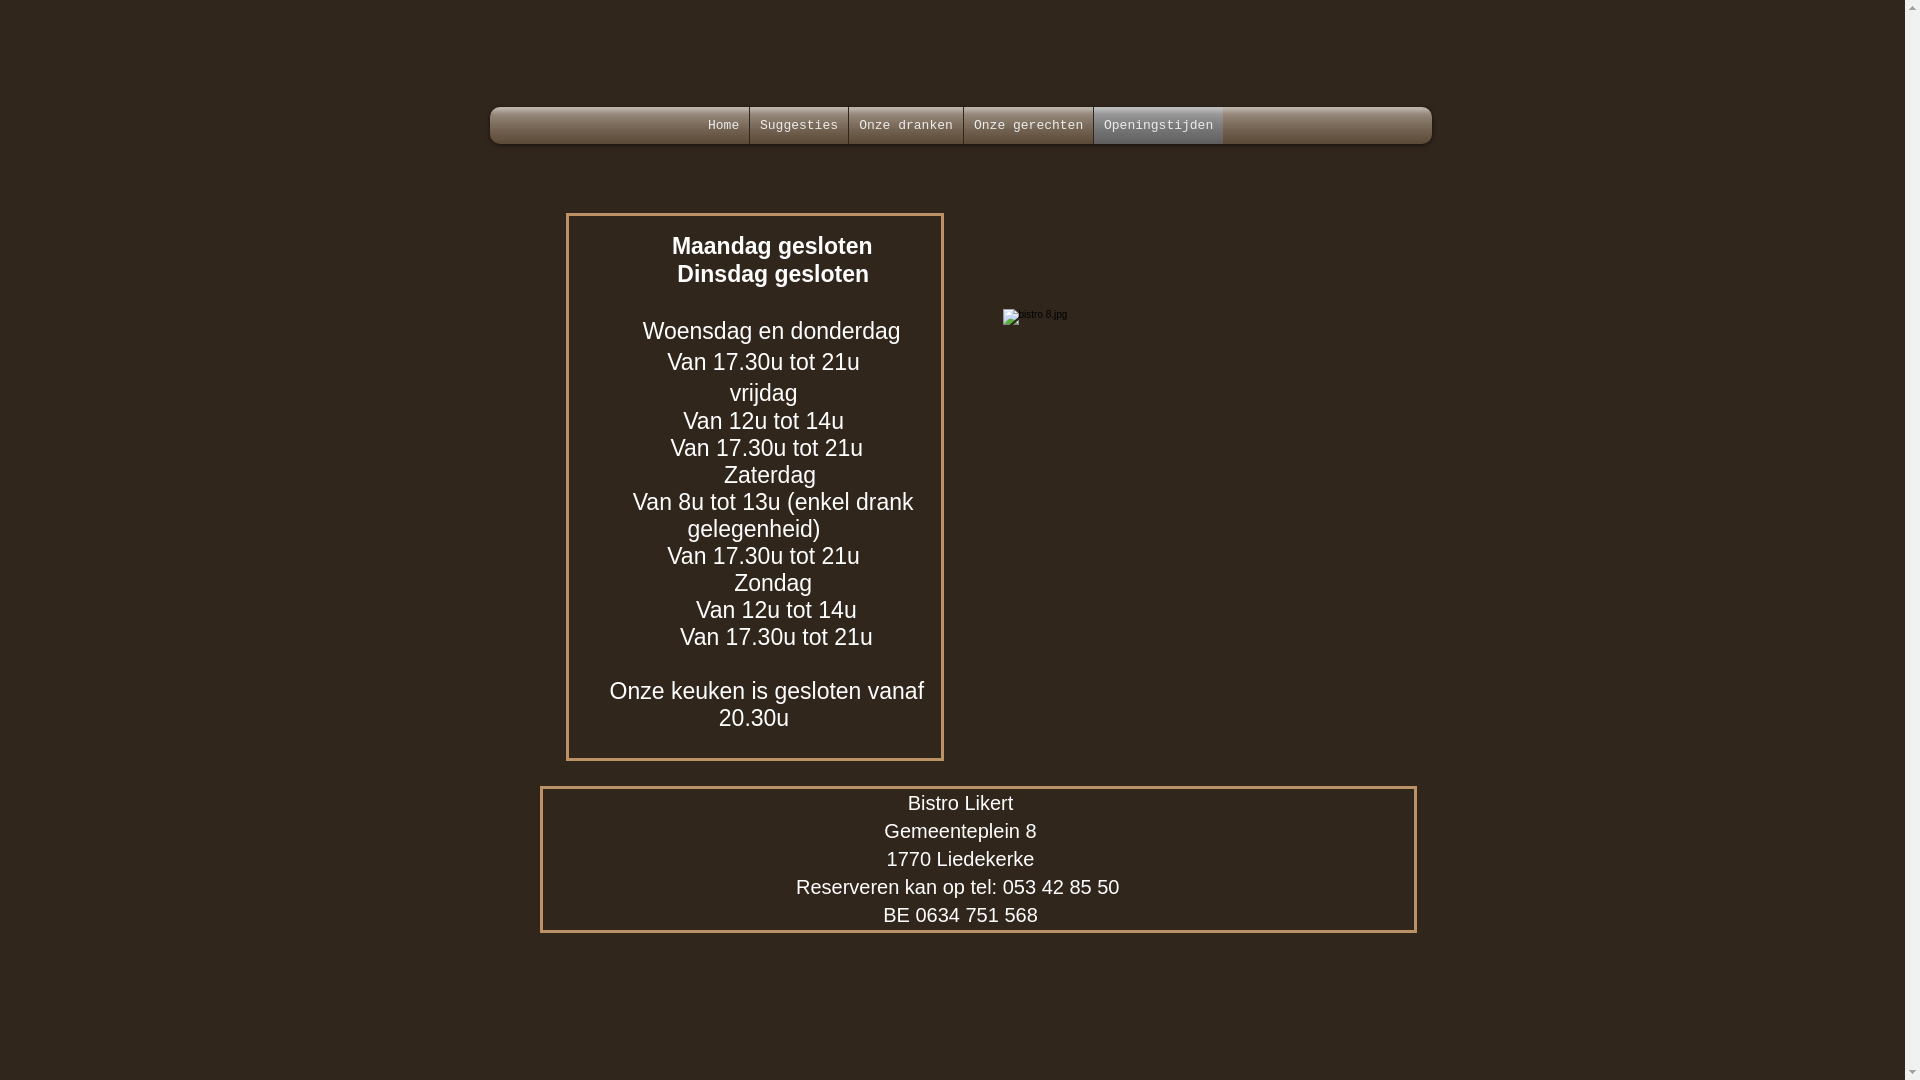 Image resolution: width=1920 pixels, height=1080 pixels. What do you see at coordinates (1028, 126) in the screenshot?
I see `Onze gerechten` at bounding box center [1028, 126].